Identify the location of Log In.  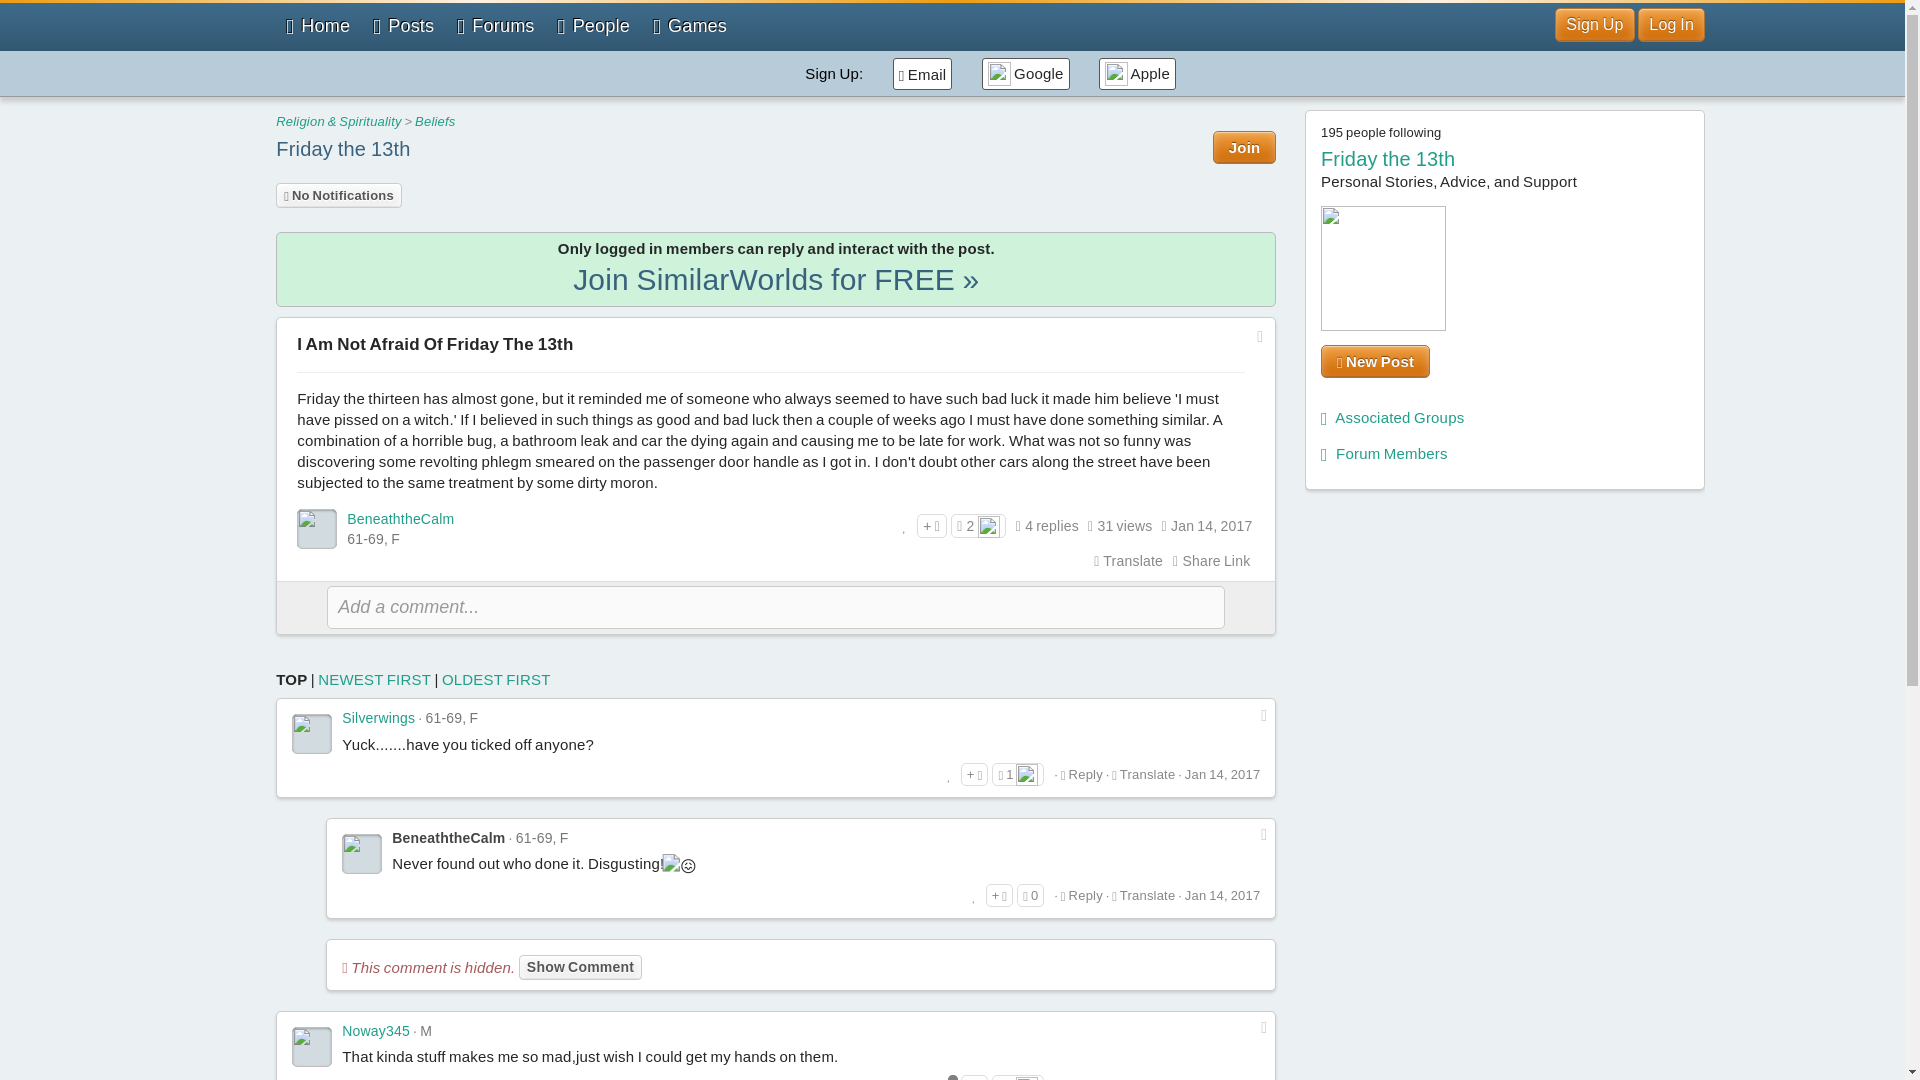
(1670, 24).